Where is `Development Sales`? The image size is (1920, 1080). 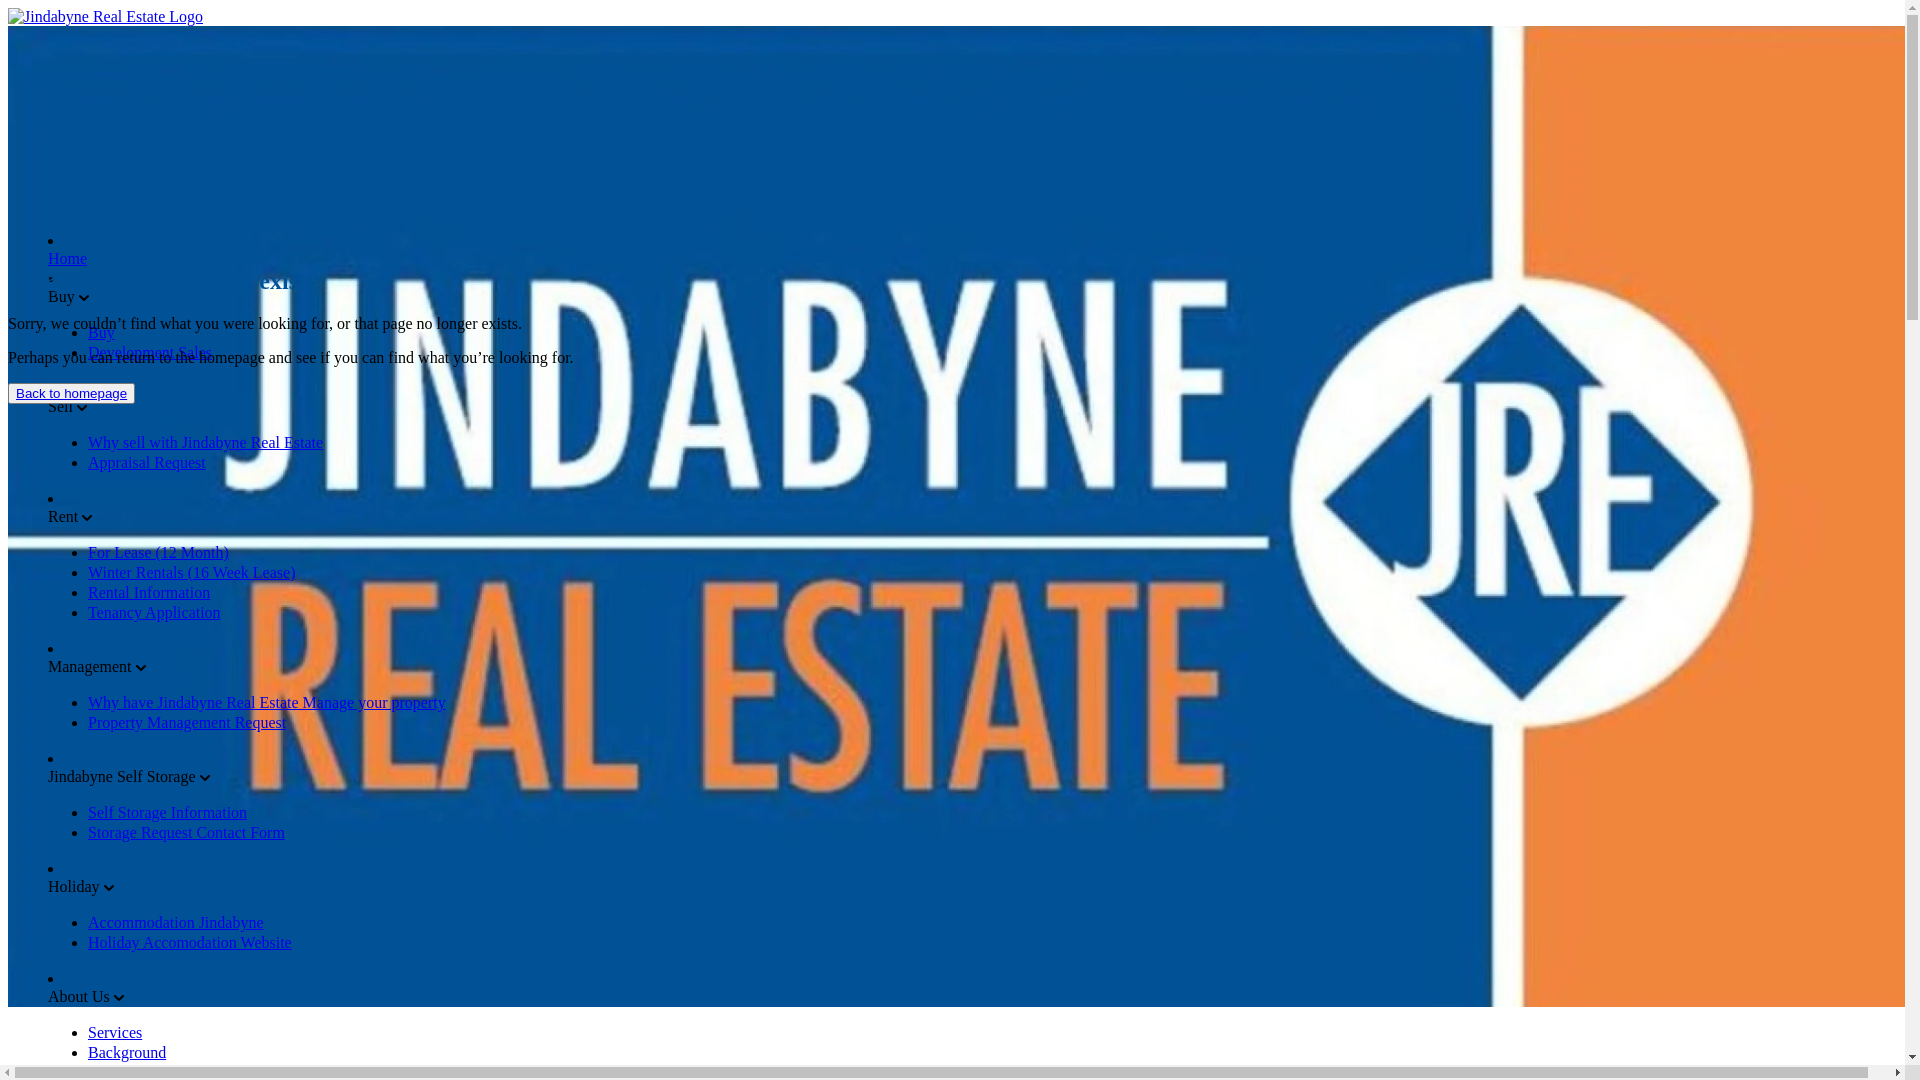
Development Sales is located at coordinates (150, 352).